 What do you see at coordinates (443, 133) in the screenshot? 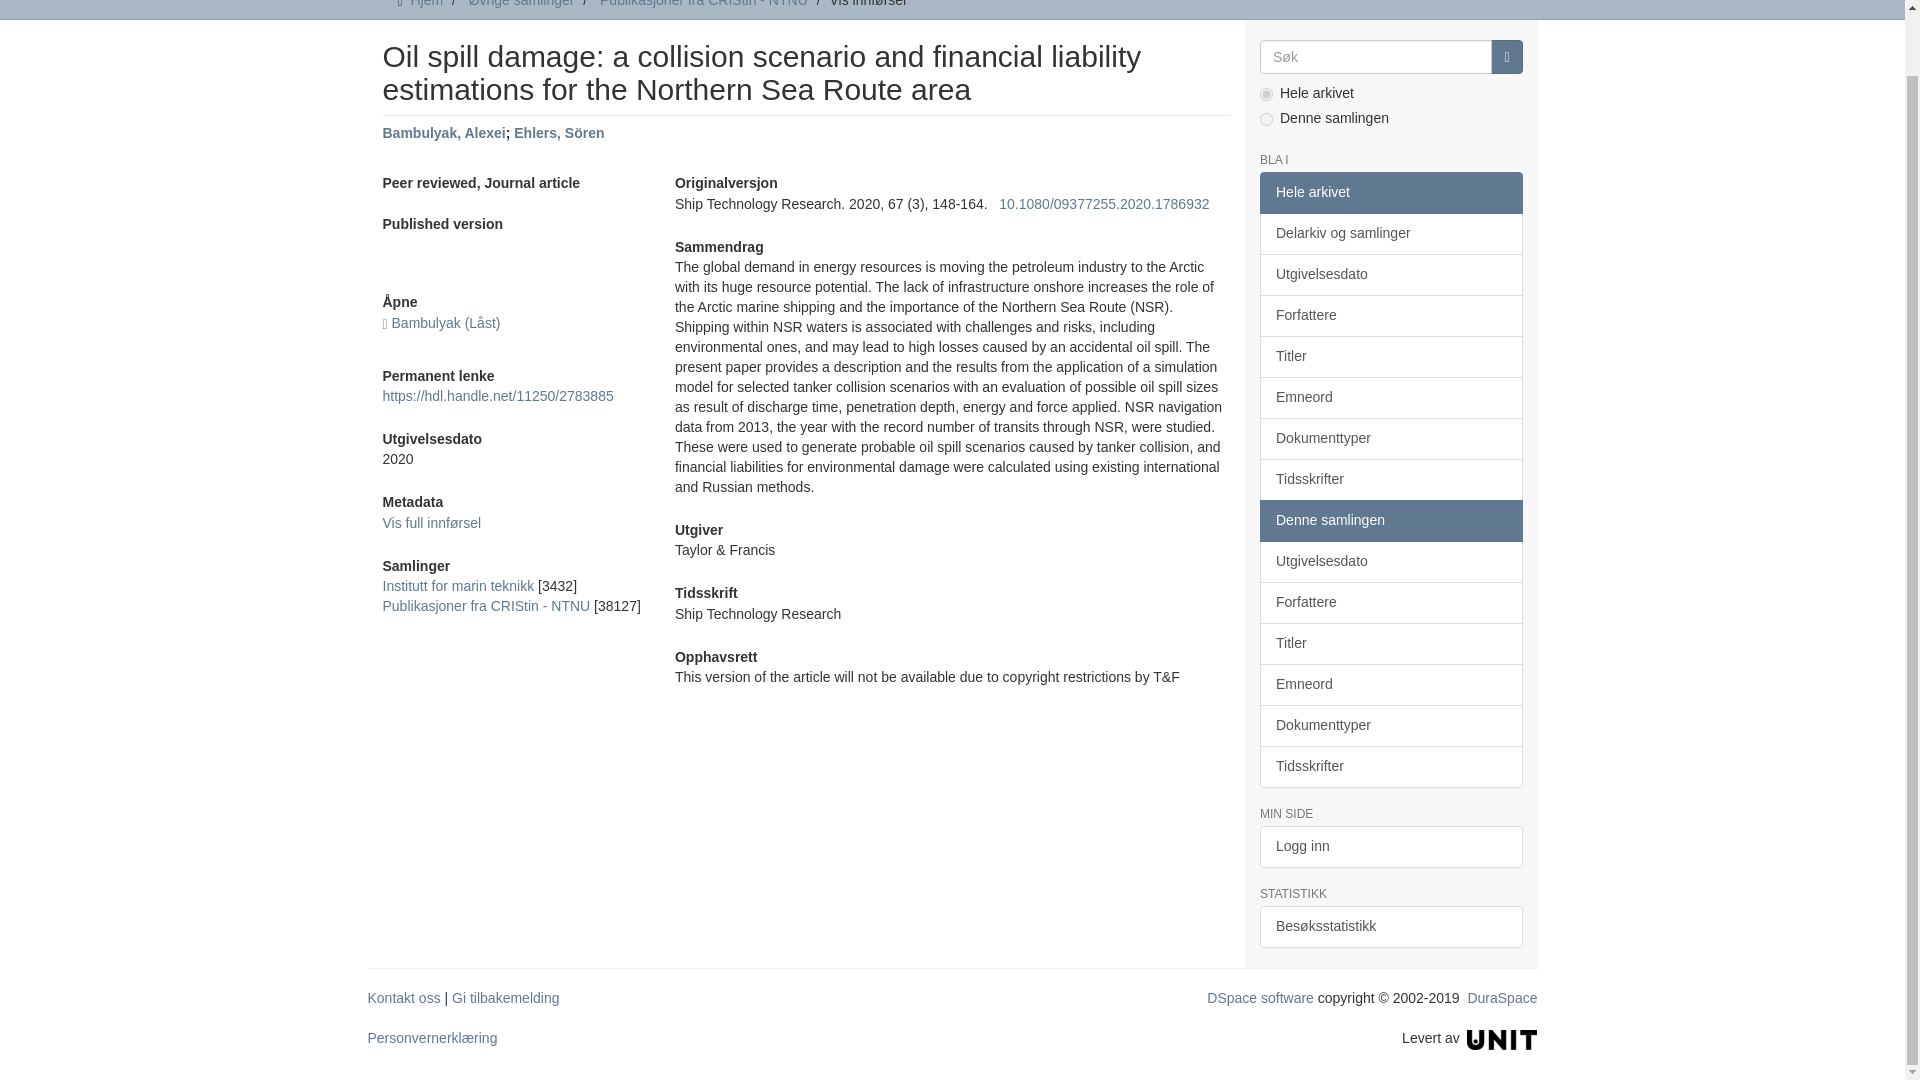
I see `Bambulyak, Alexei` at bounding box center [443, 133].